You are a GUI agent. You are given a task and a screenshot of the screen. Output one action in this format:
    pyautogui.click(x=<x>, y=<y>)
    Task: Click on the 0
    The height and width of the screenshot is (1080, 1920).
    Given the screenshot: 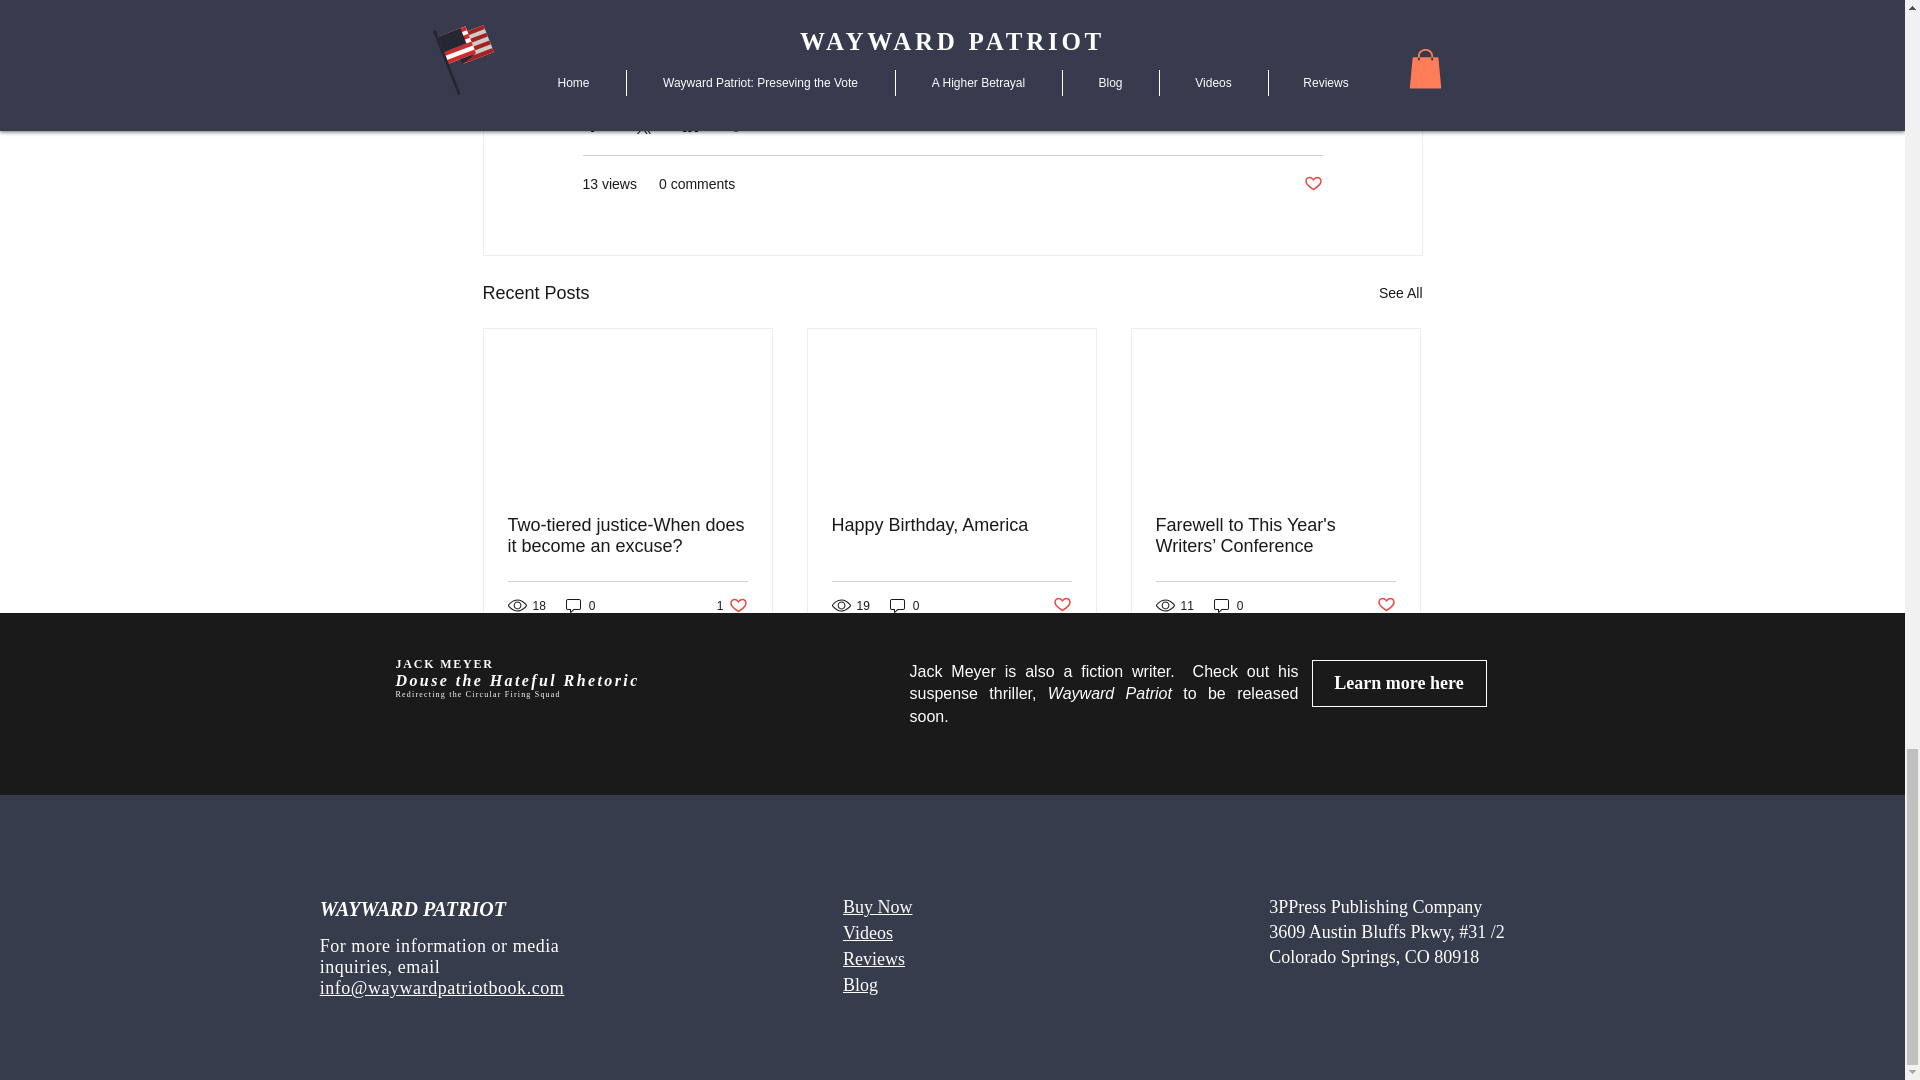 What is the action you would take?
    pyautogui.click(x=1228, y=605)
    